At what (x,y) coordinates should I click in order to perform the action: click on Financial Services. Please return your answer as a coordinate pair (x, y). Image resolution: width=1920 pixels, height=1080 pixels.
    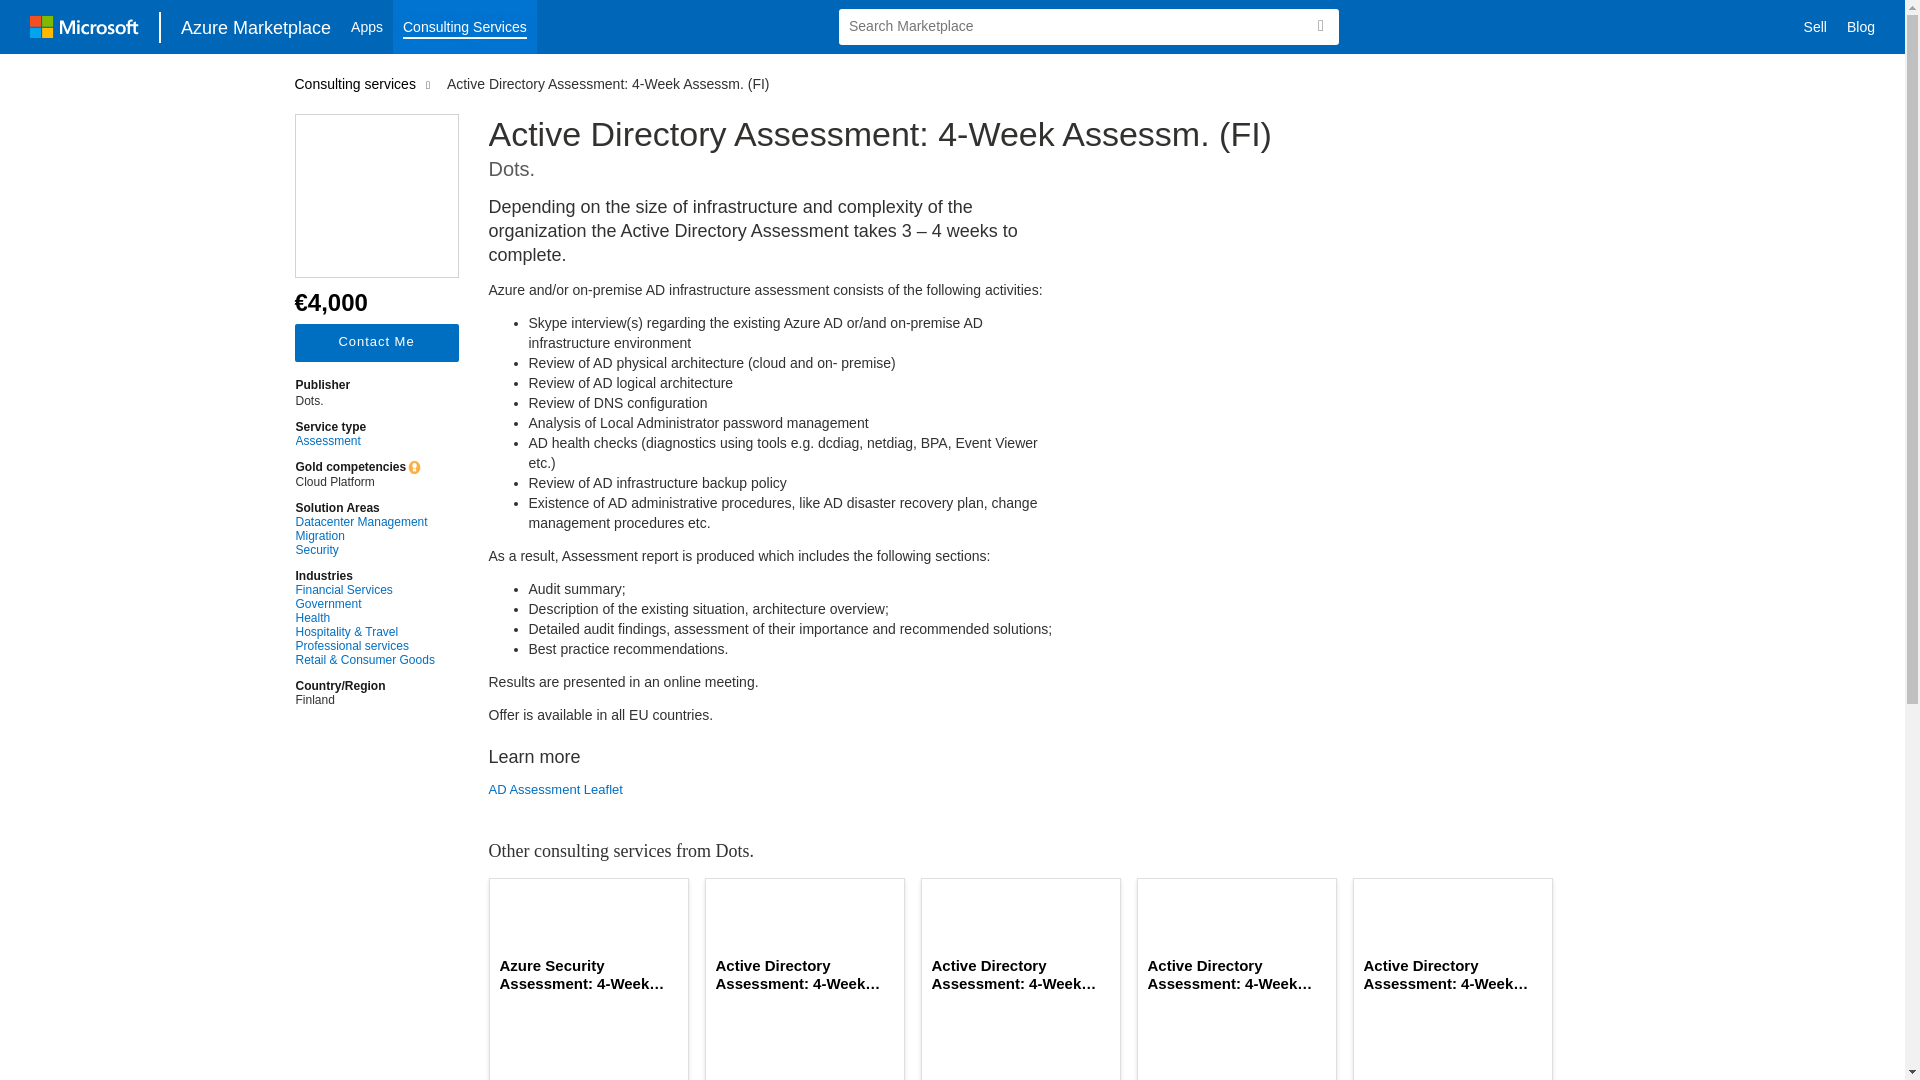
    Looking at the image, I should click on (365, 590).